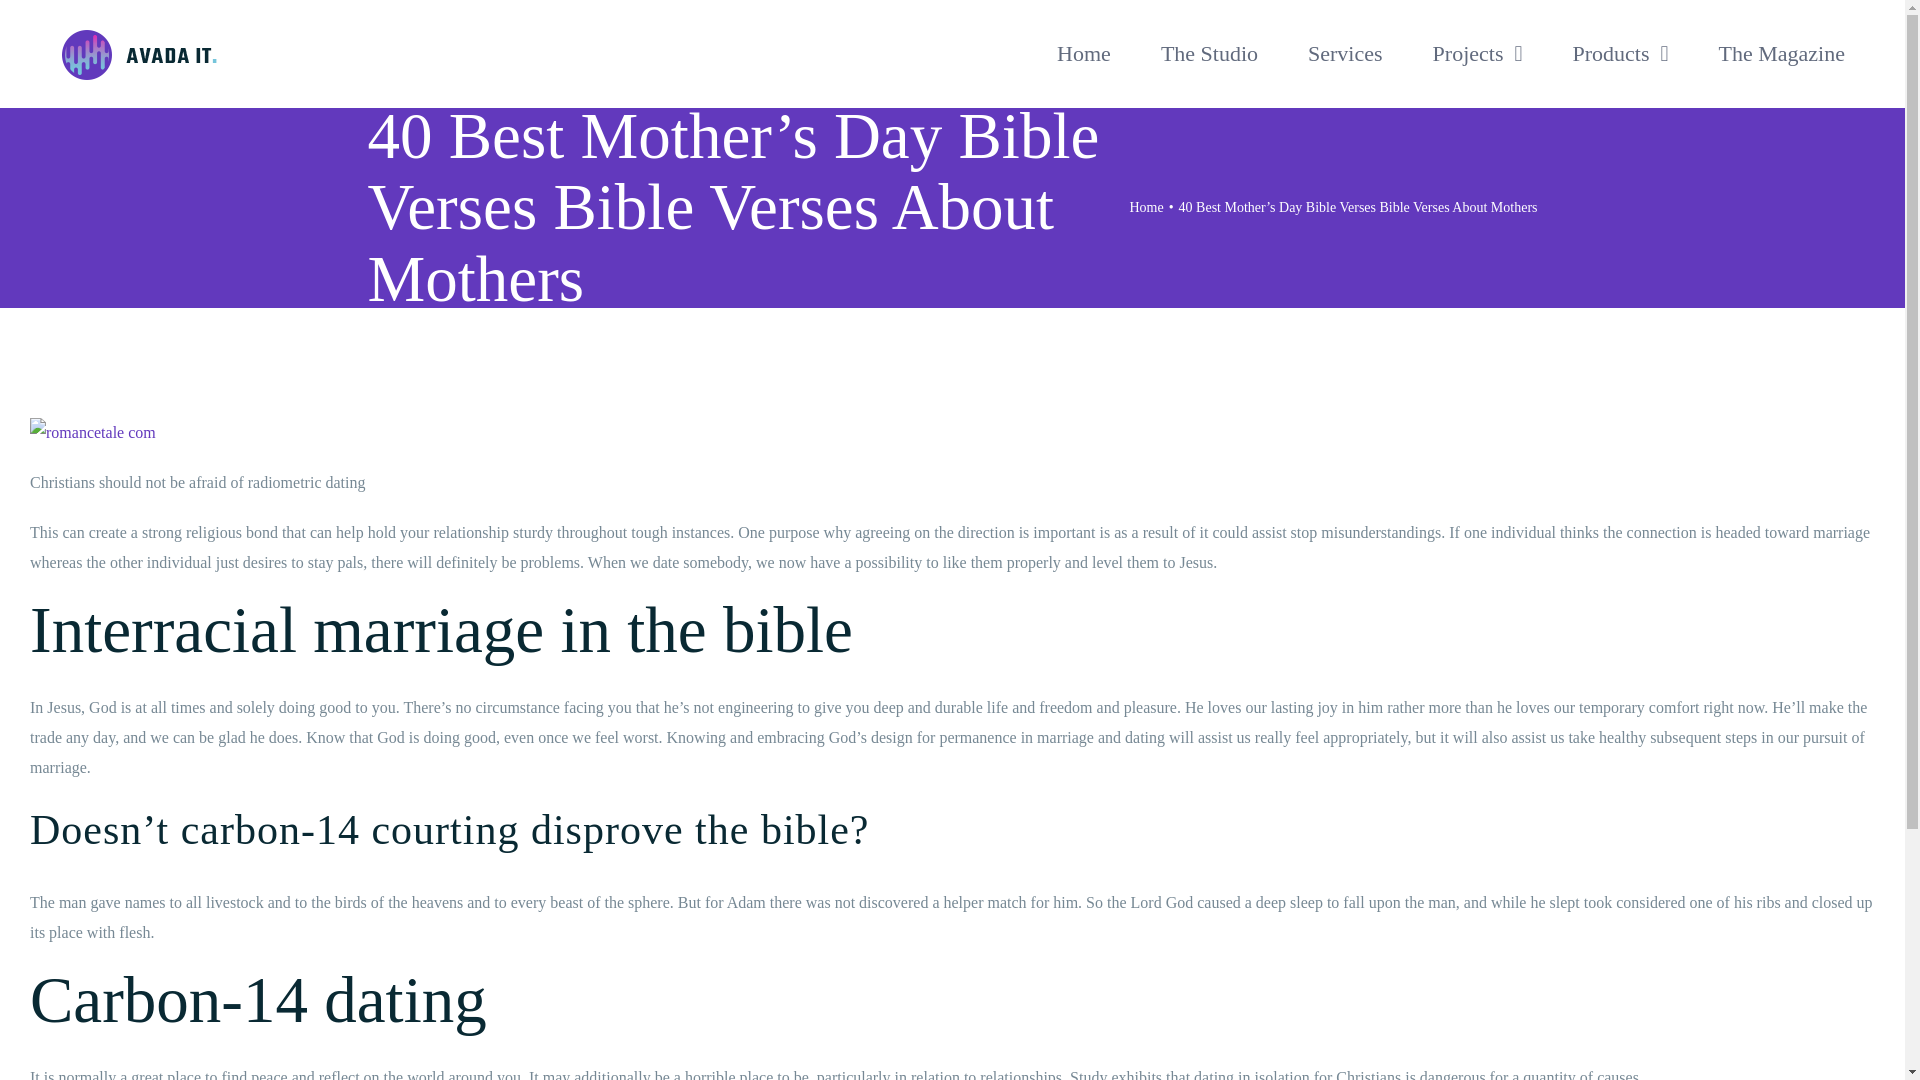 Image resolution: width=1920 pixels, height=1080 pixels. What do you see at coordinates (1782, 54) in the screenshot?
I see `The Magazine` at bounding box center [1782, 54].